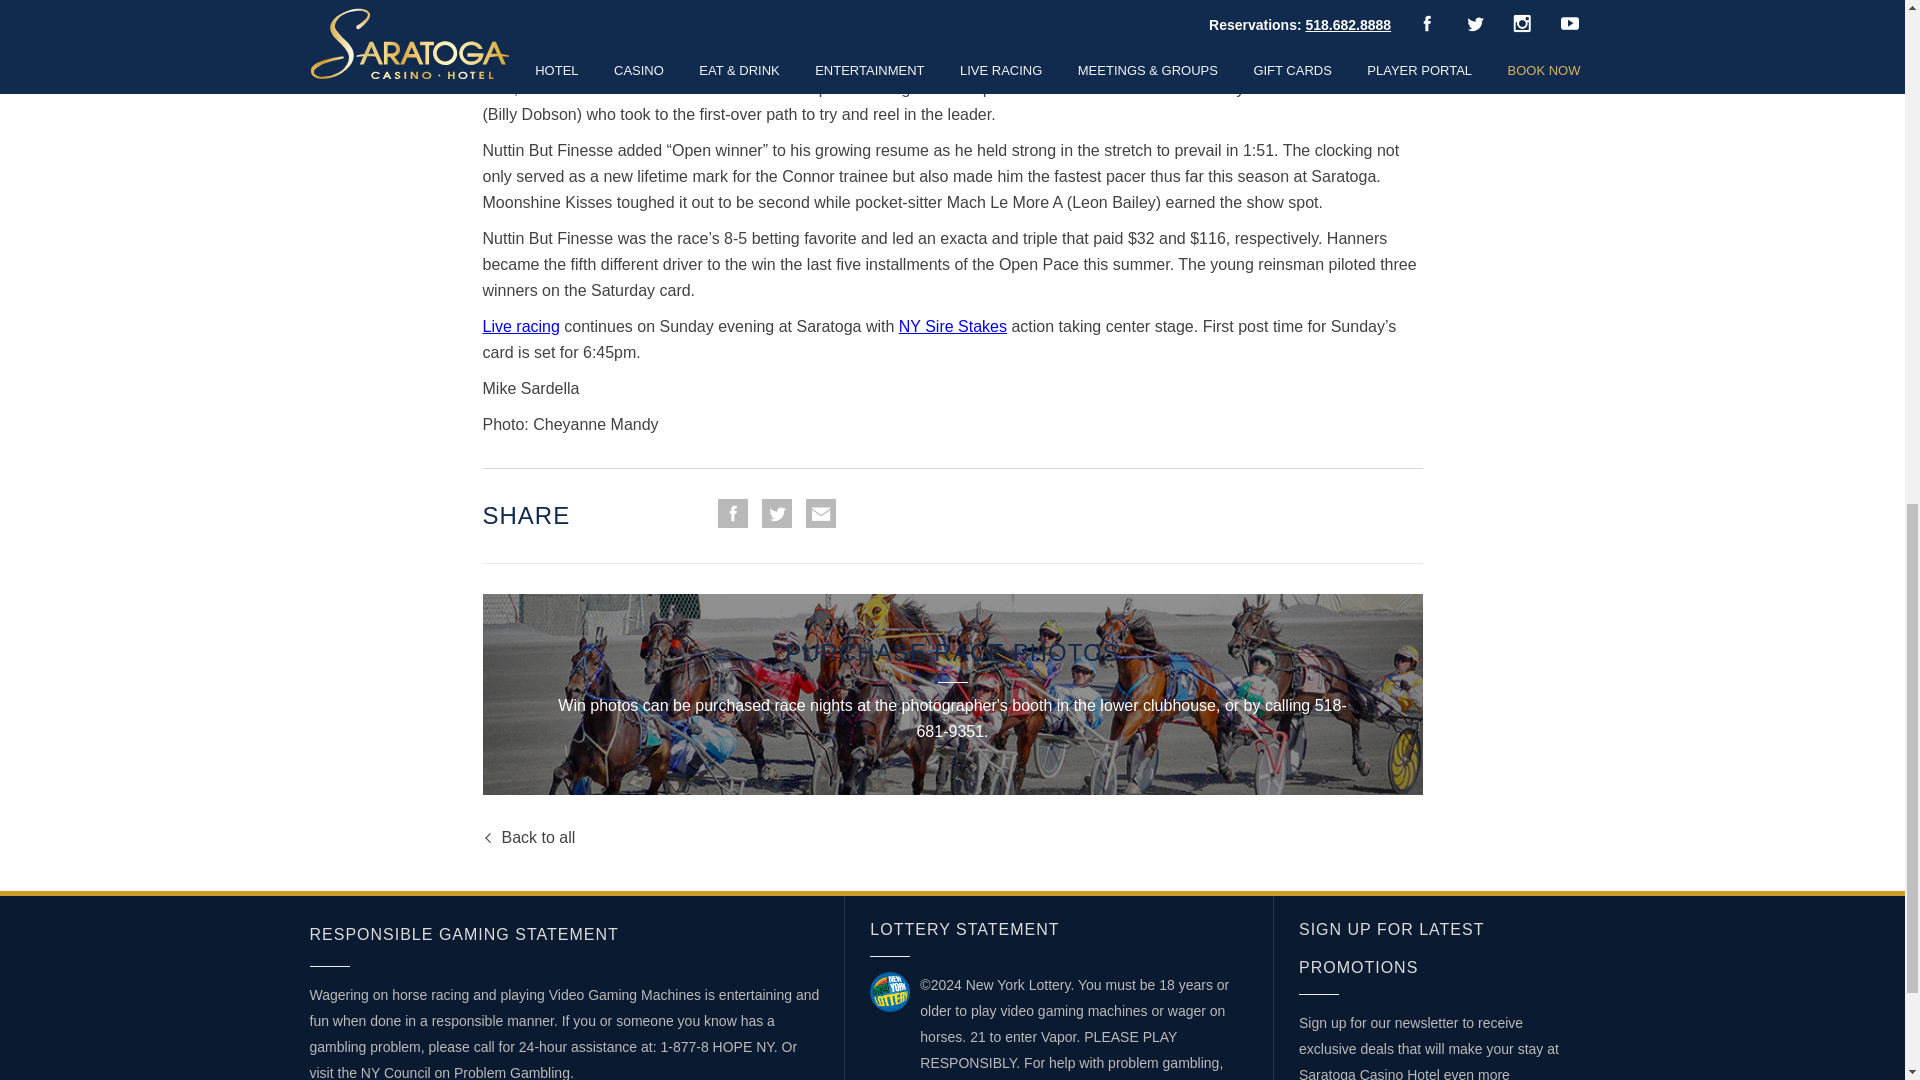 This screenshot has height=1080, width=1920. Describe the element at coordinates (528, 837) in the screenshot. I see `Back to all` at that location.